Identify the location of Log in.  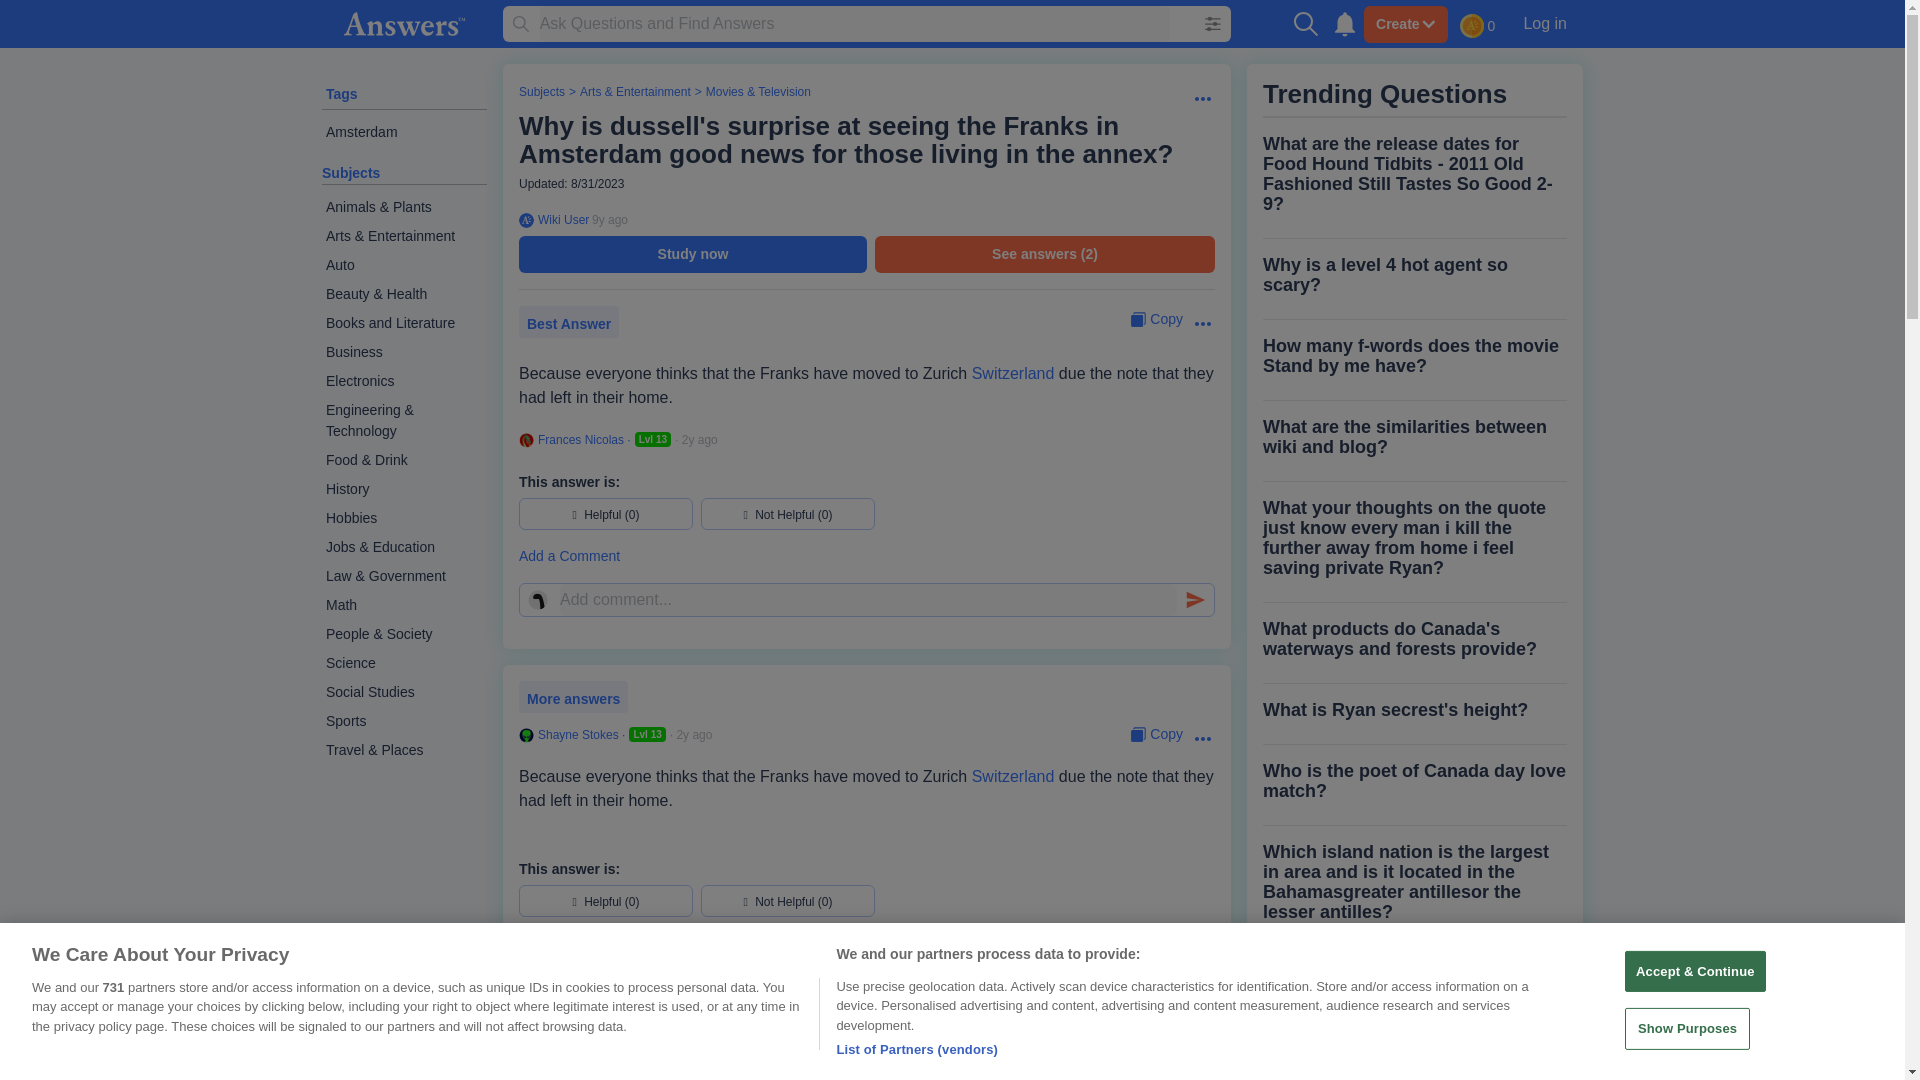
(1544, 23).